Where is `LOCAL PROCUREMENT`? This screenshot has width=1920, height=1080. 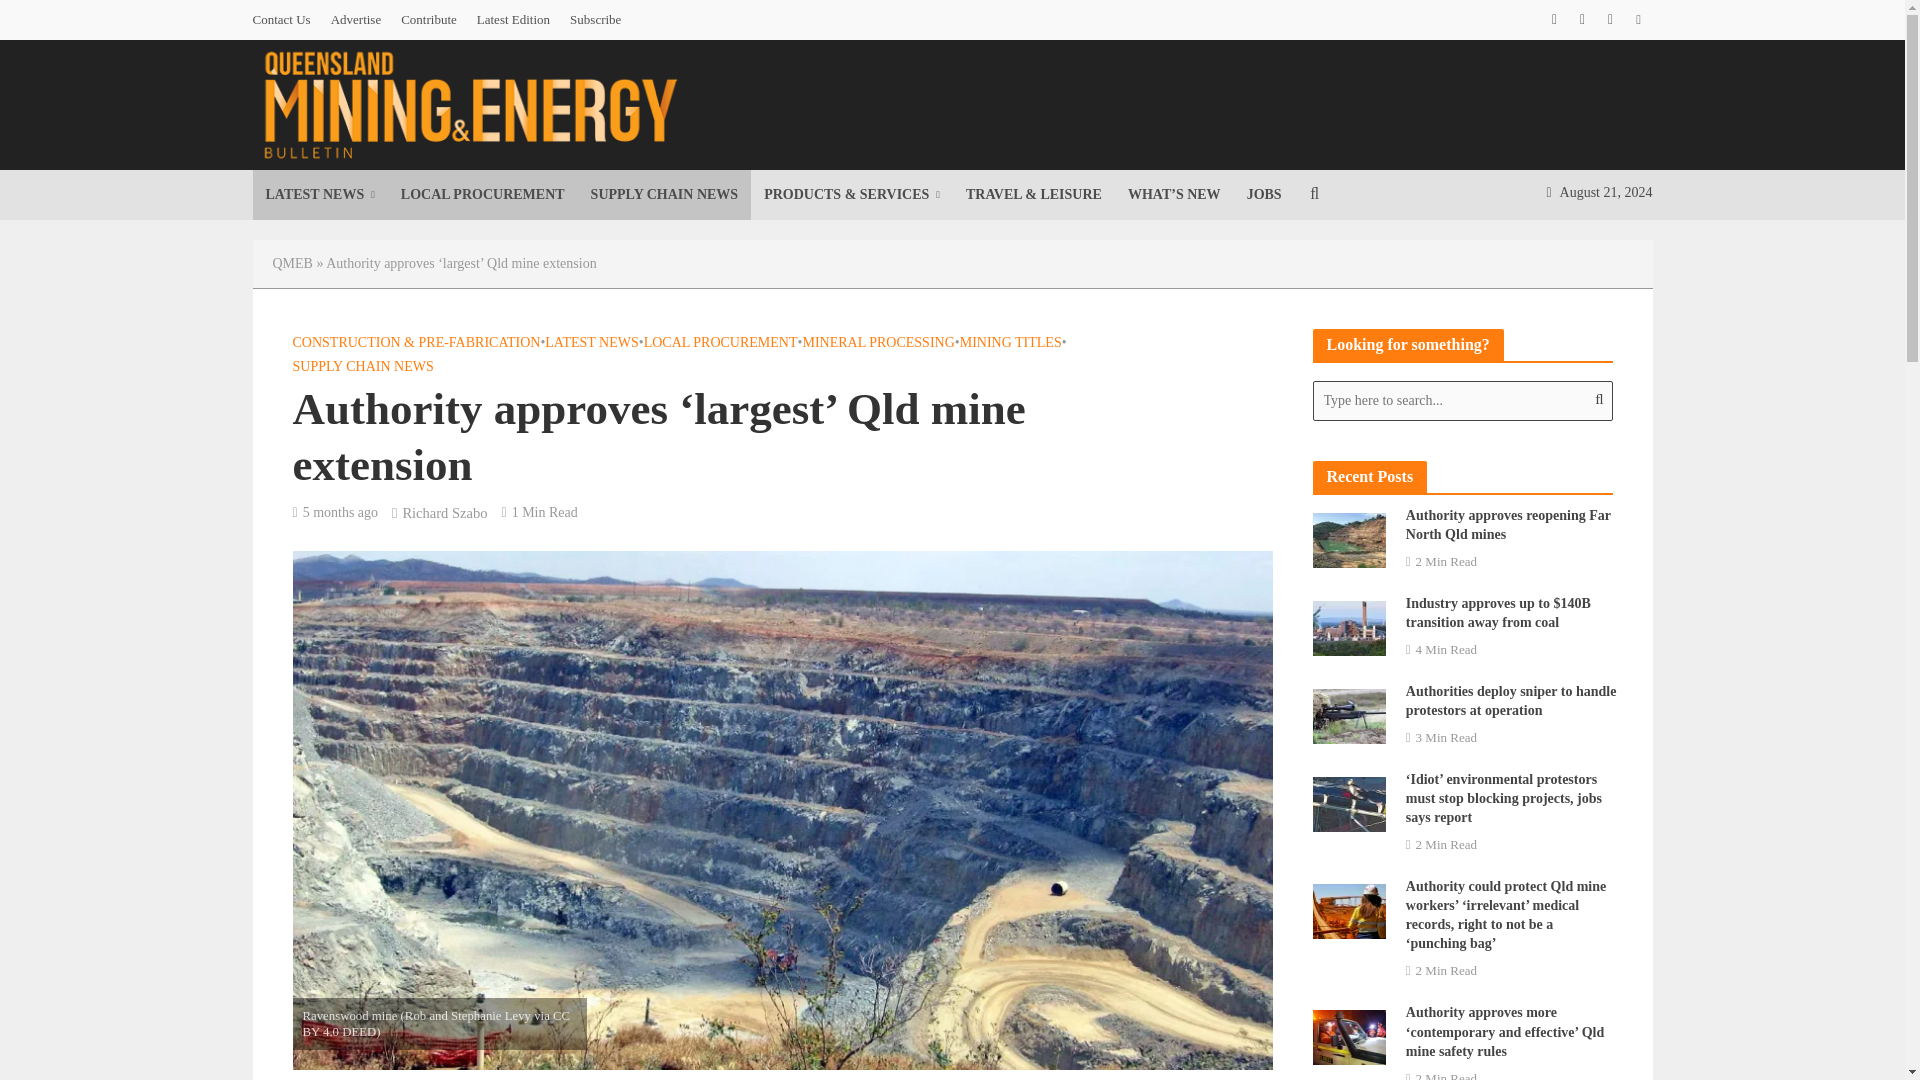
LOCAL PROCUREMENT is located at coordinates (482, 194).